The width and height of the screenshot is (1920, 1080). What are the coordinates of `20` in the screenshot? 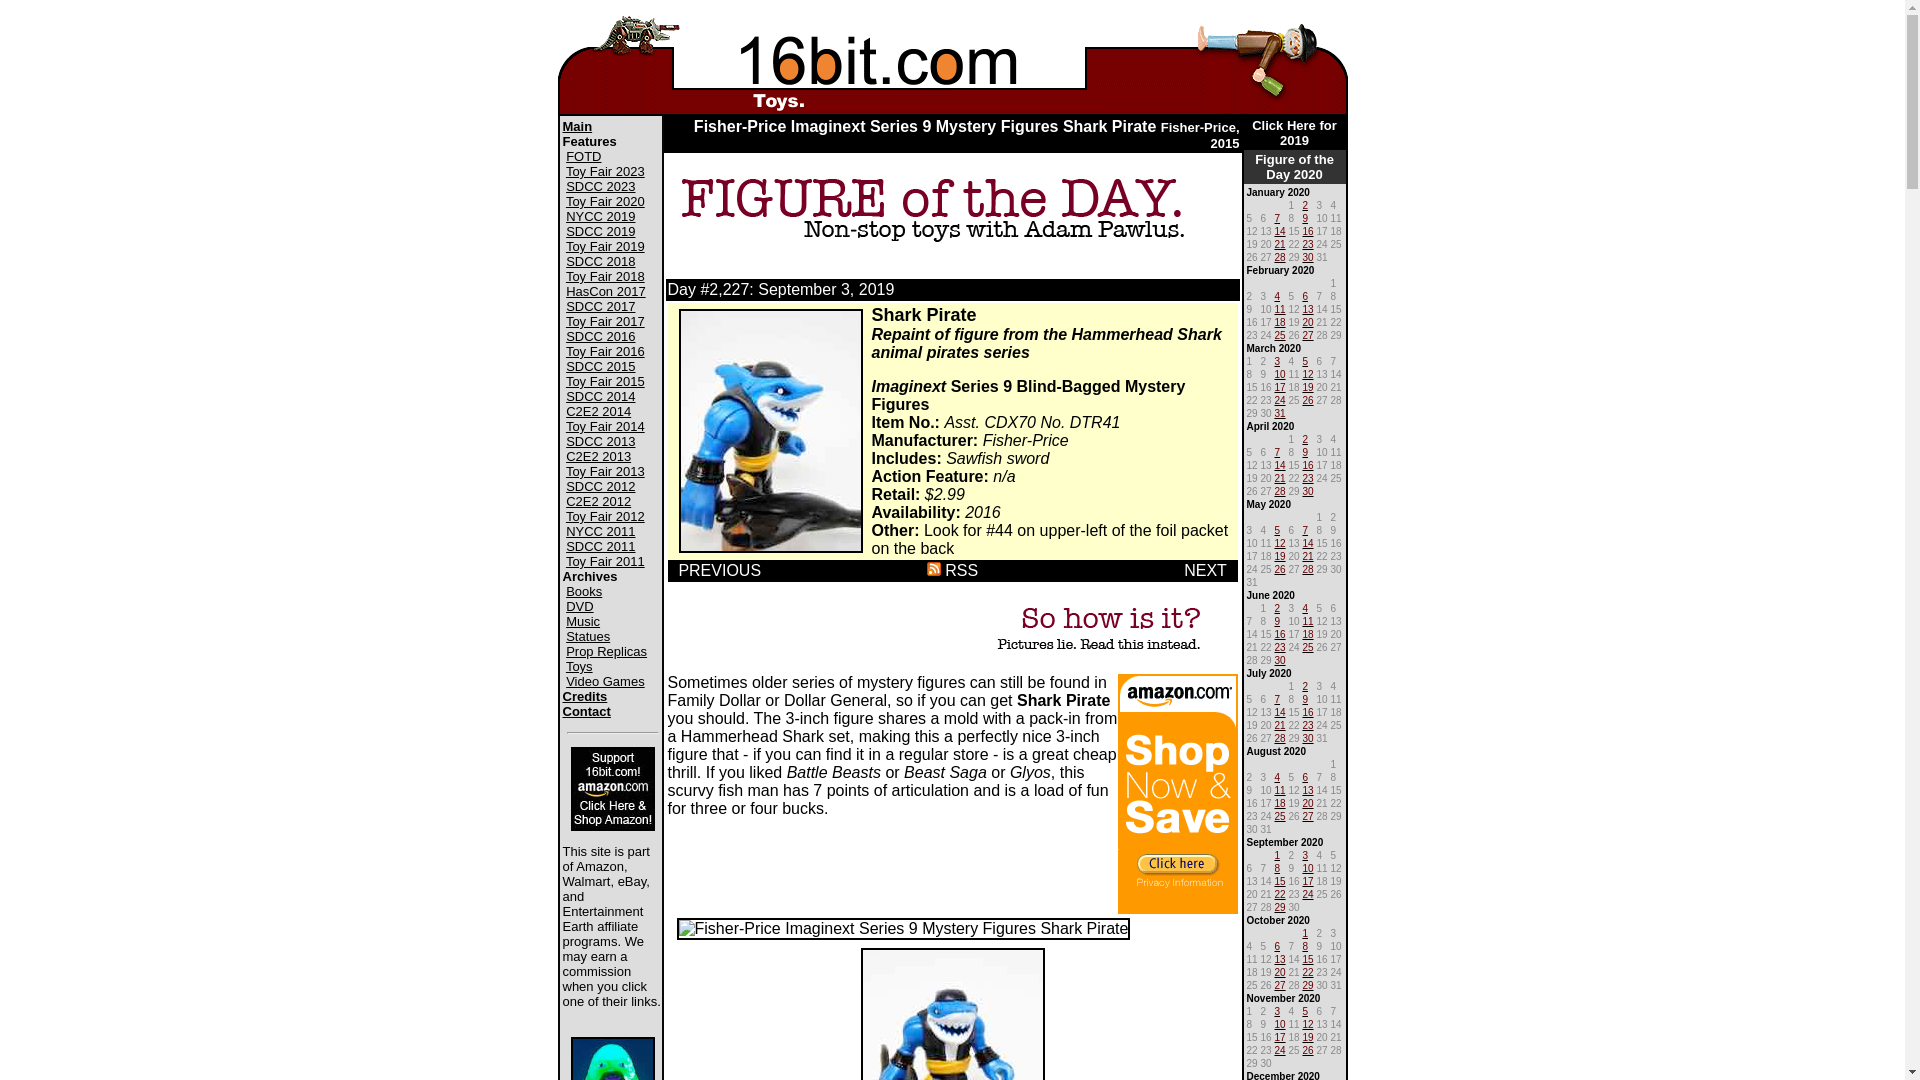 It's located at (1308, 802).